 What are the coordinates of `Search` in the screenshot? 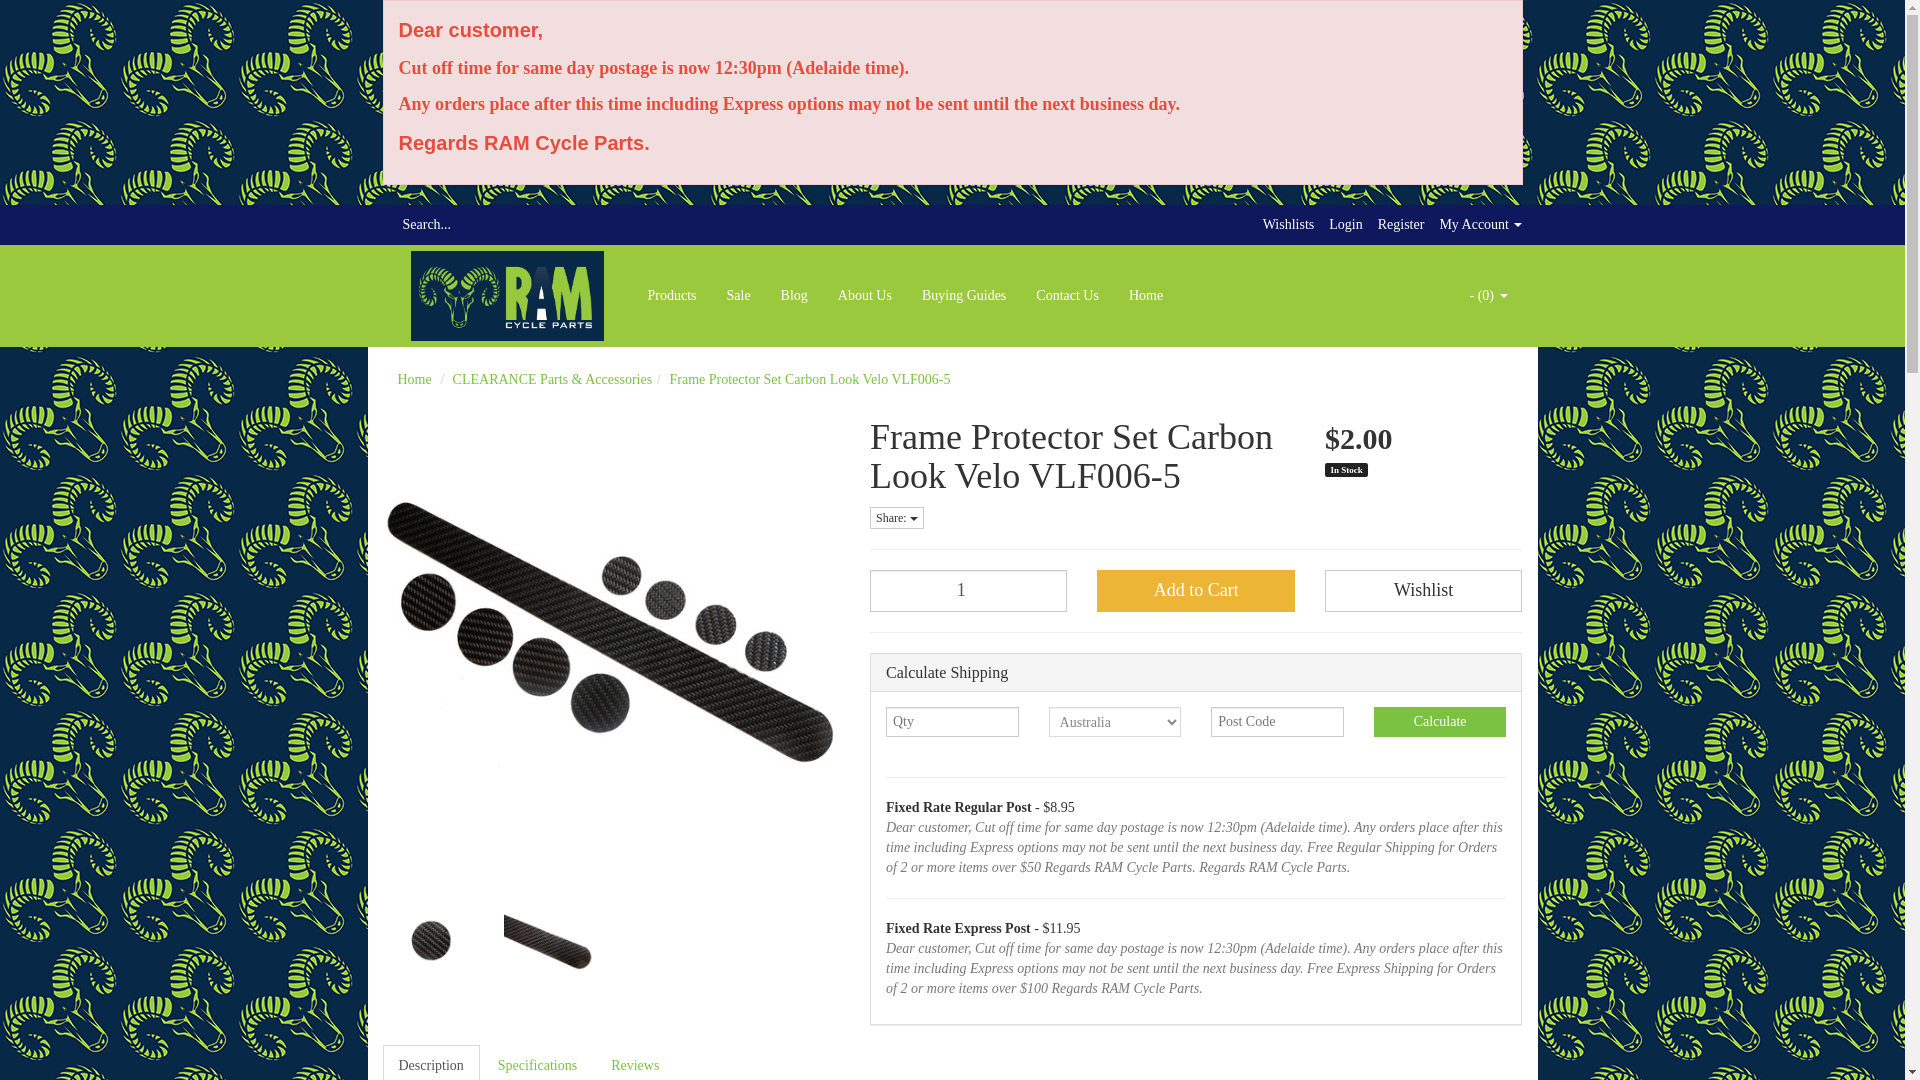 It's located at (388, 225).